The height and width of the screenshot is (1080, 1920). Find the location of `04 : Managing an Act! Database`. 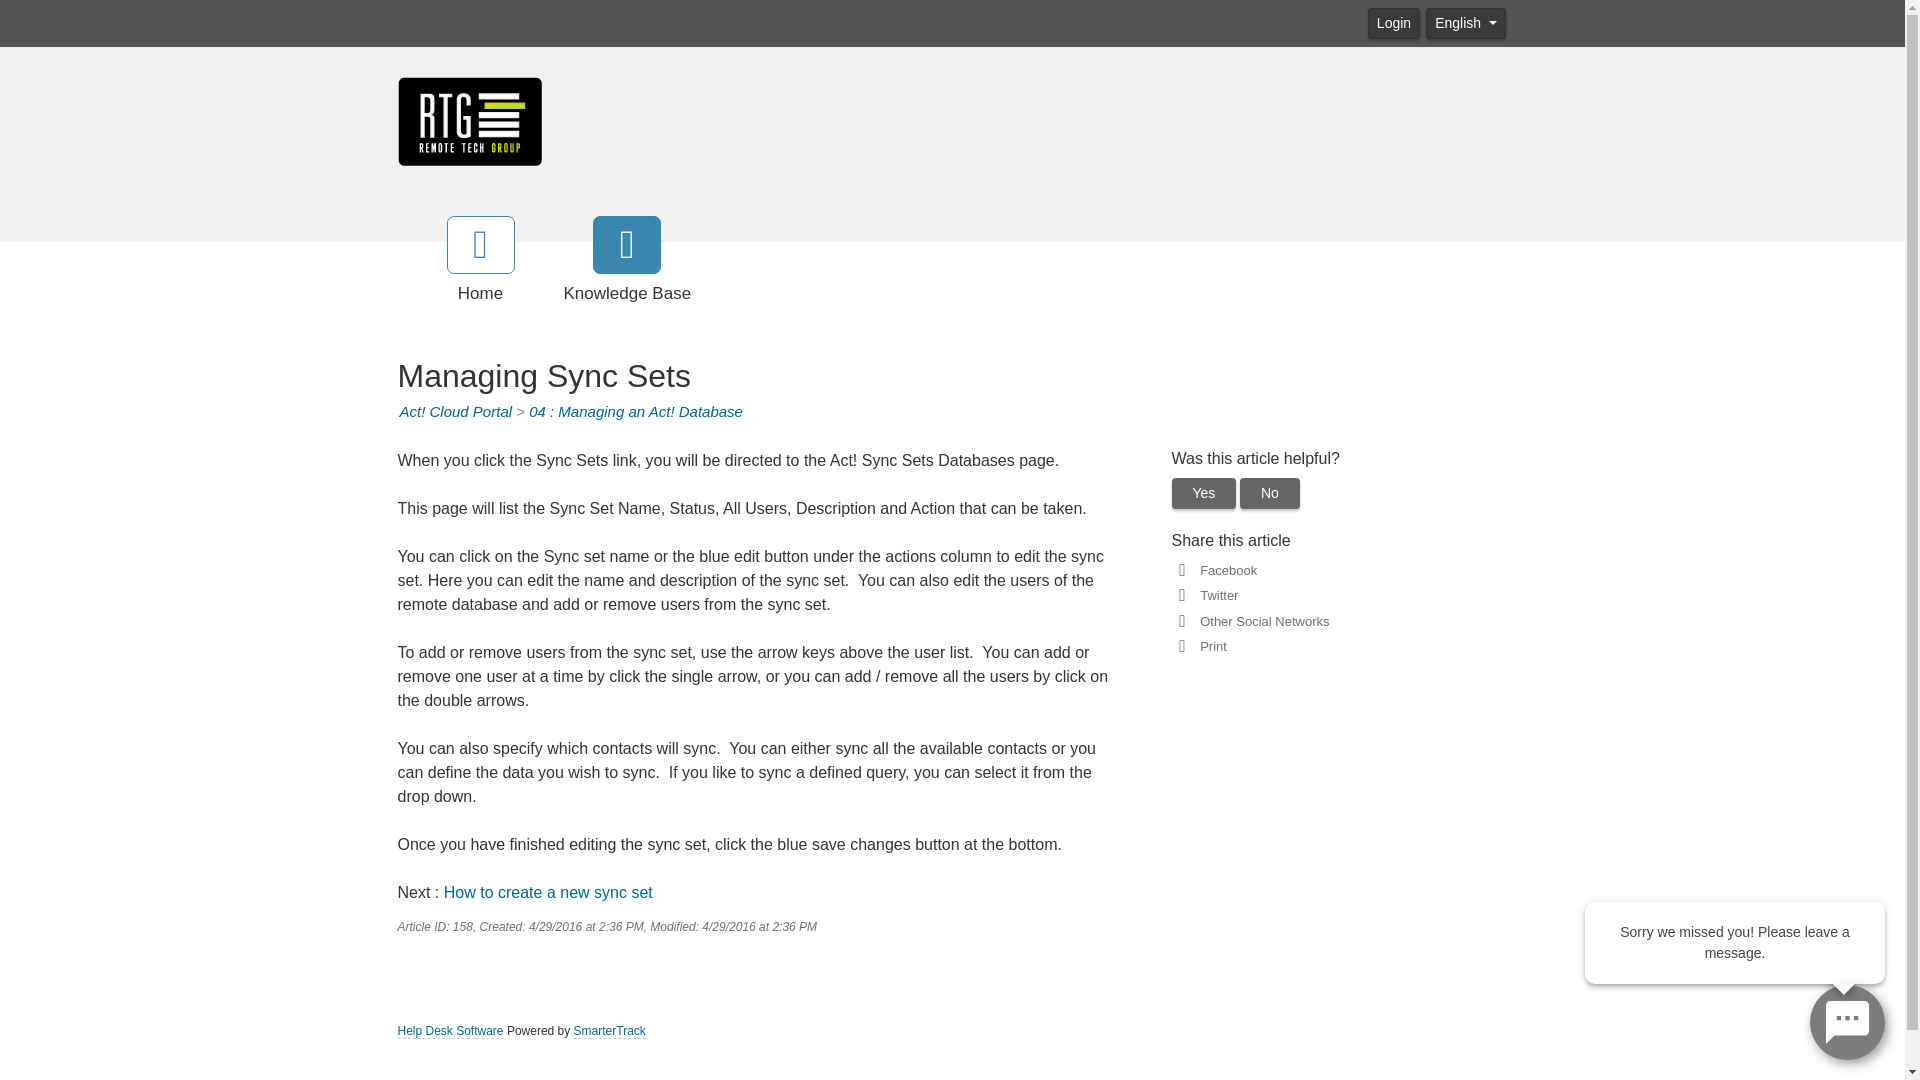

04 : Managing an Act! Database is located at coordinates (636, 411).